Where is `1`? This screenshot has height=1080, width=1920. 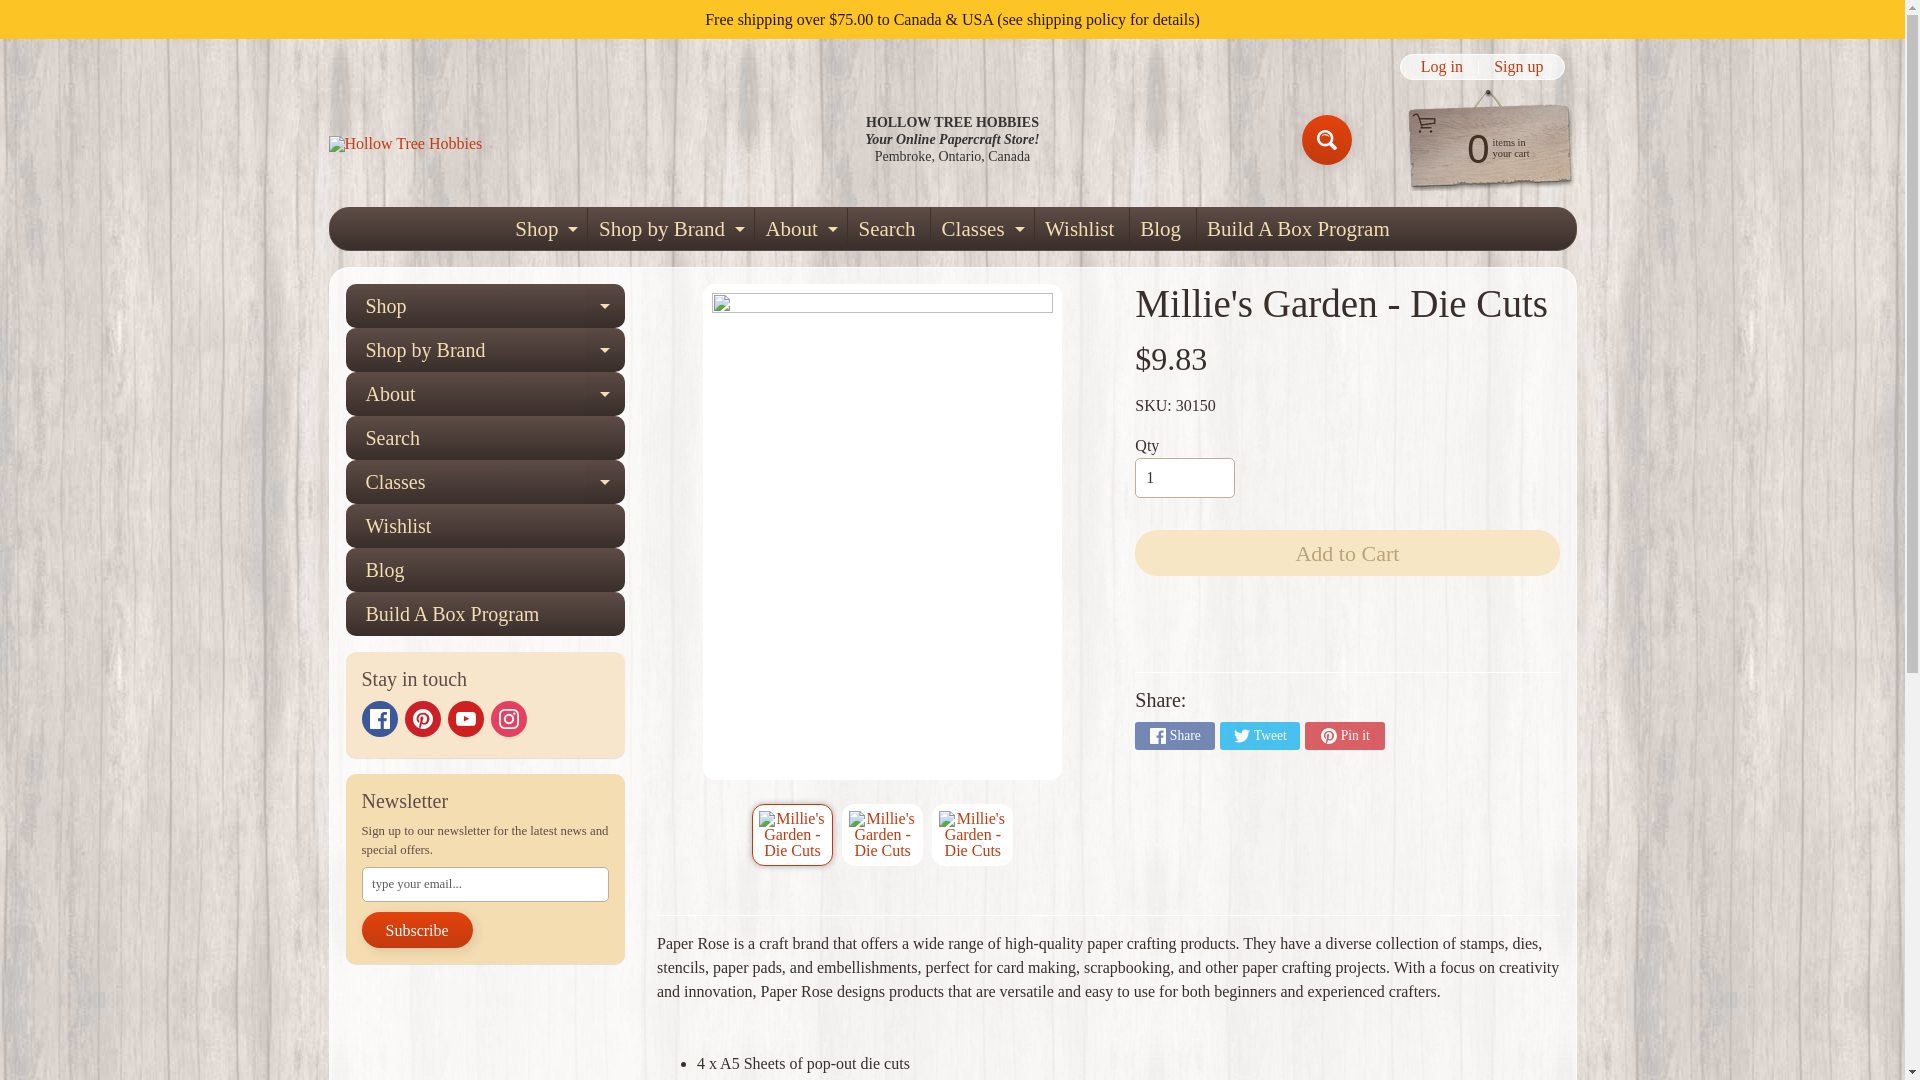
1 is located at coordinates (1184, 477).